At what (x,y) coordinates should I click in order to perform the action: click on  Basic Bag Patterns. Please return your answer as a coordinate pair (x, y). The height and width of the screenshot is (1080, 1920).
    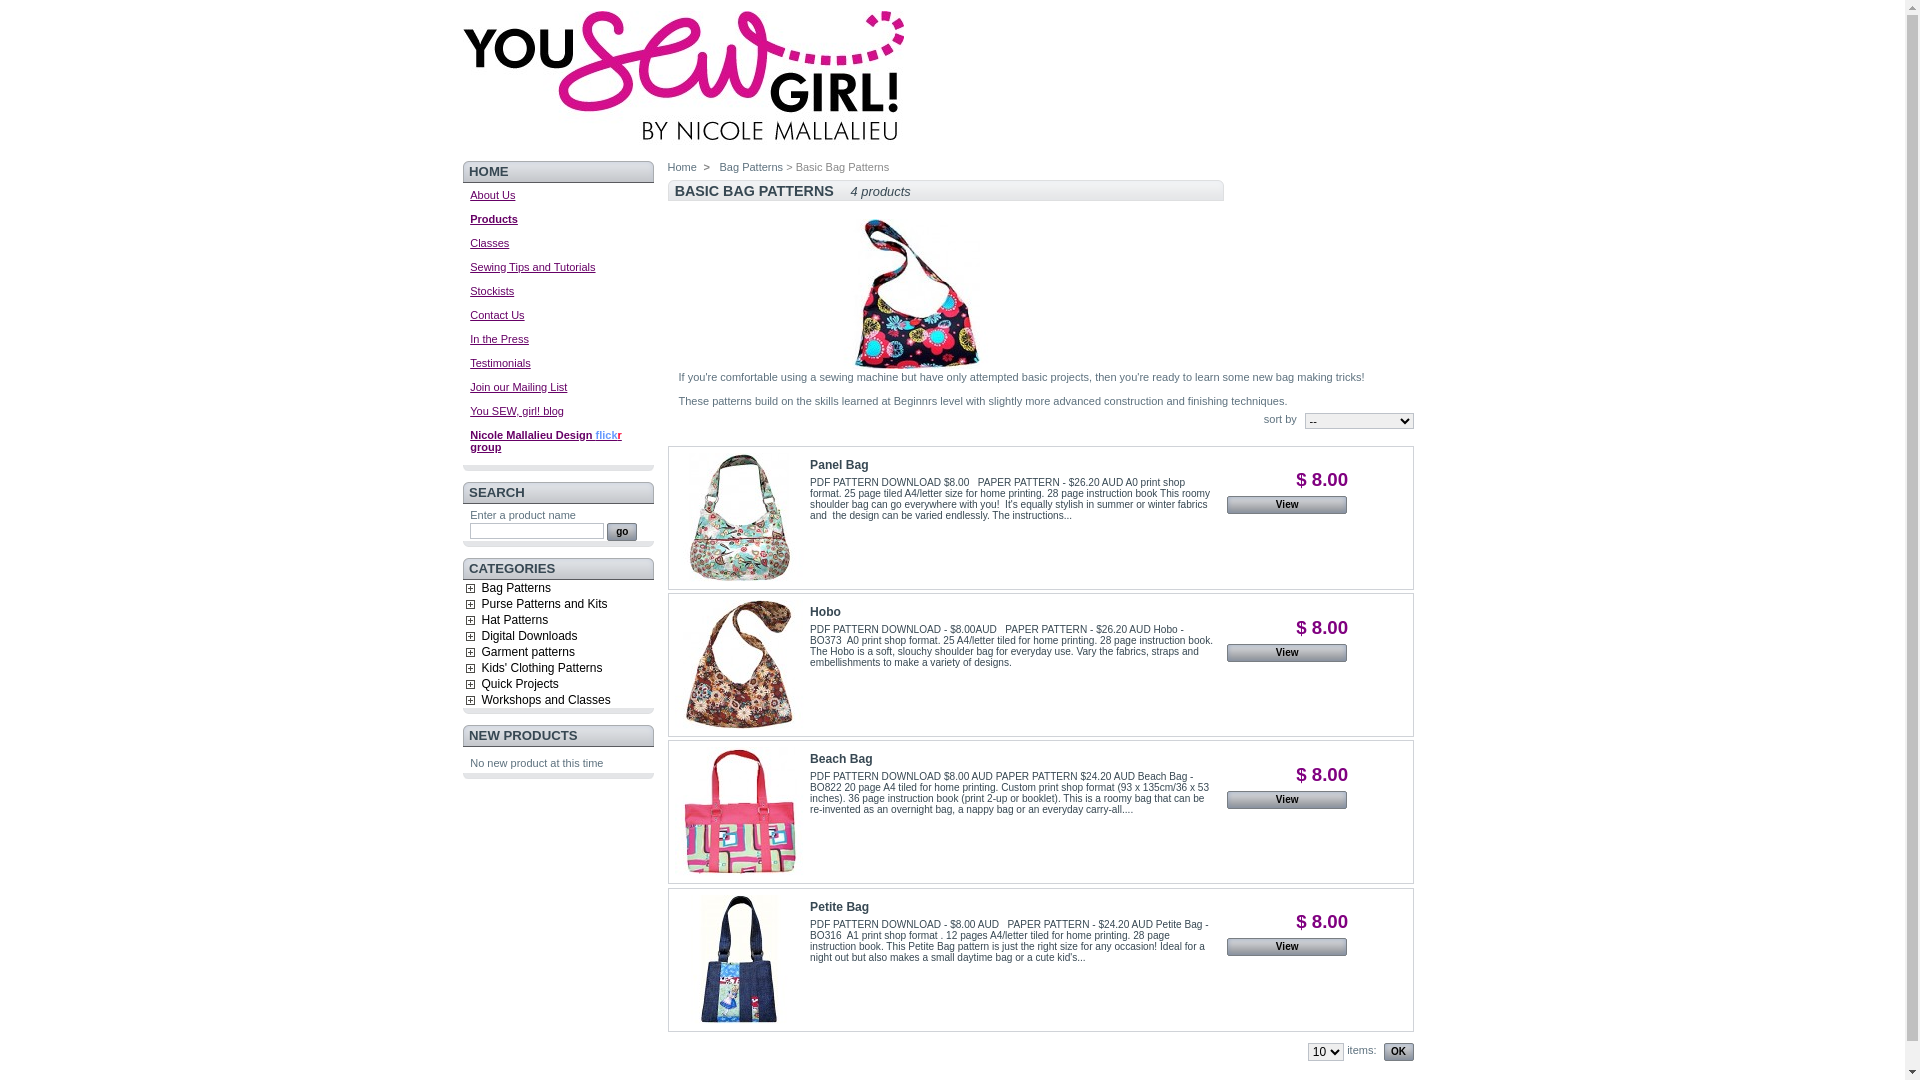
    Looking at the image, I should click on (918, 294).